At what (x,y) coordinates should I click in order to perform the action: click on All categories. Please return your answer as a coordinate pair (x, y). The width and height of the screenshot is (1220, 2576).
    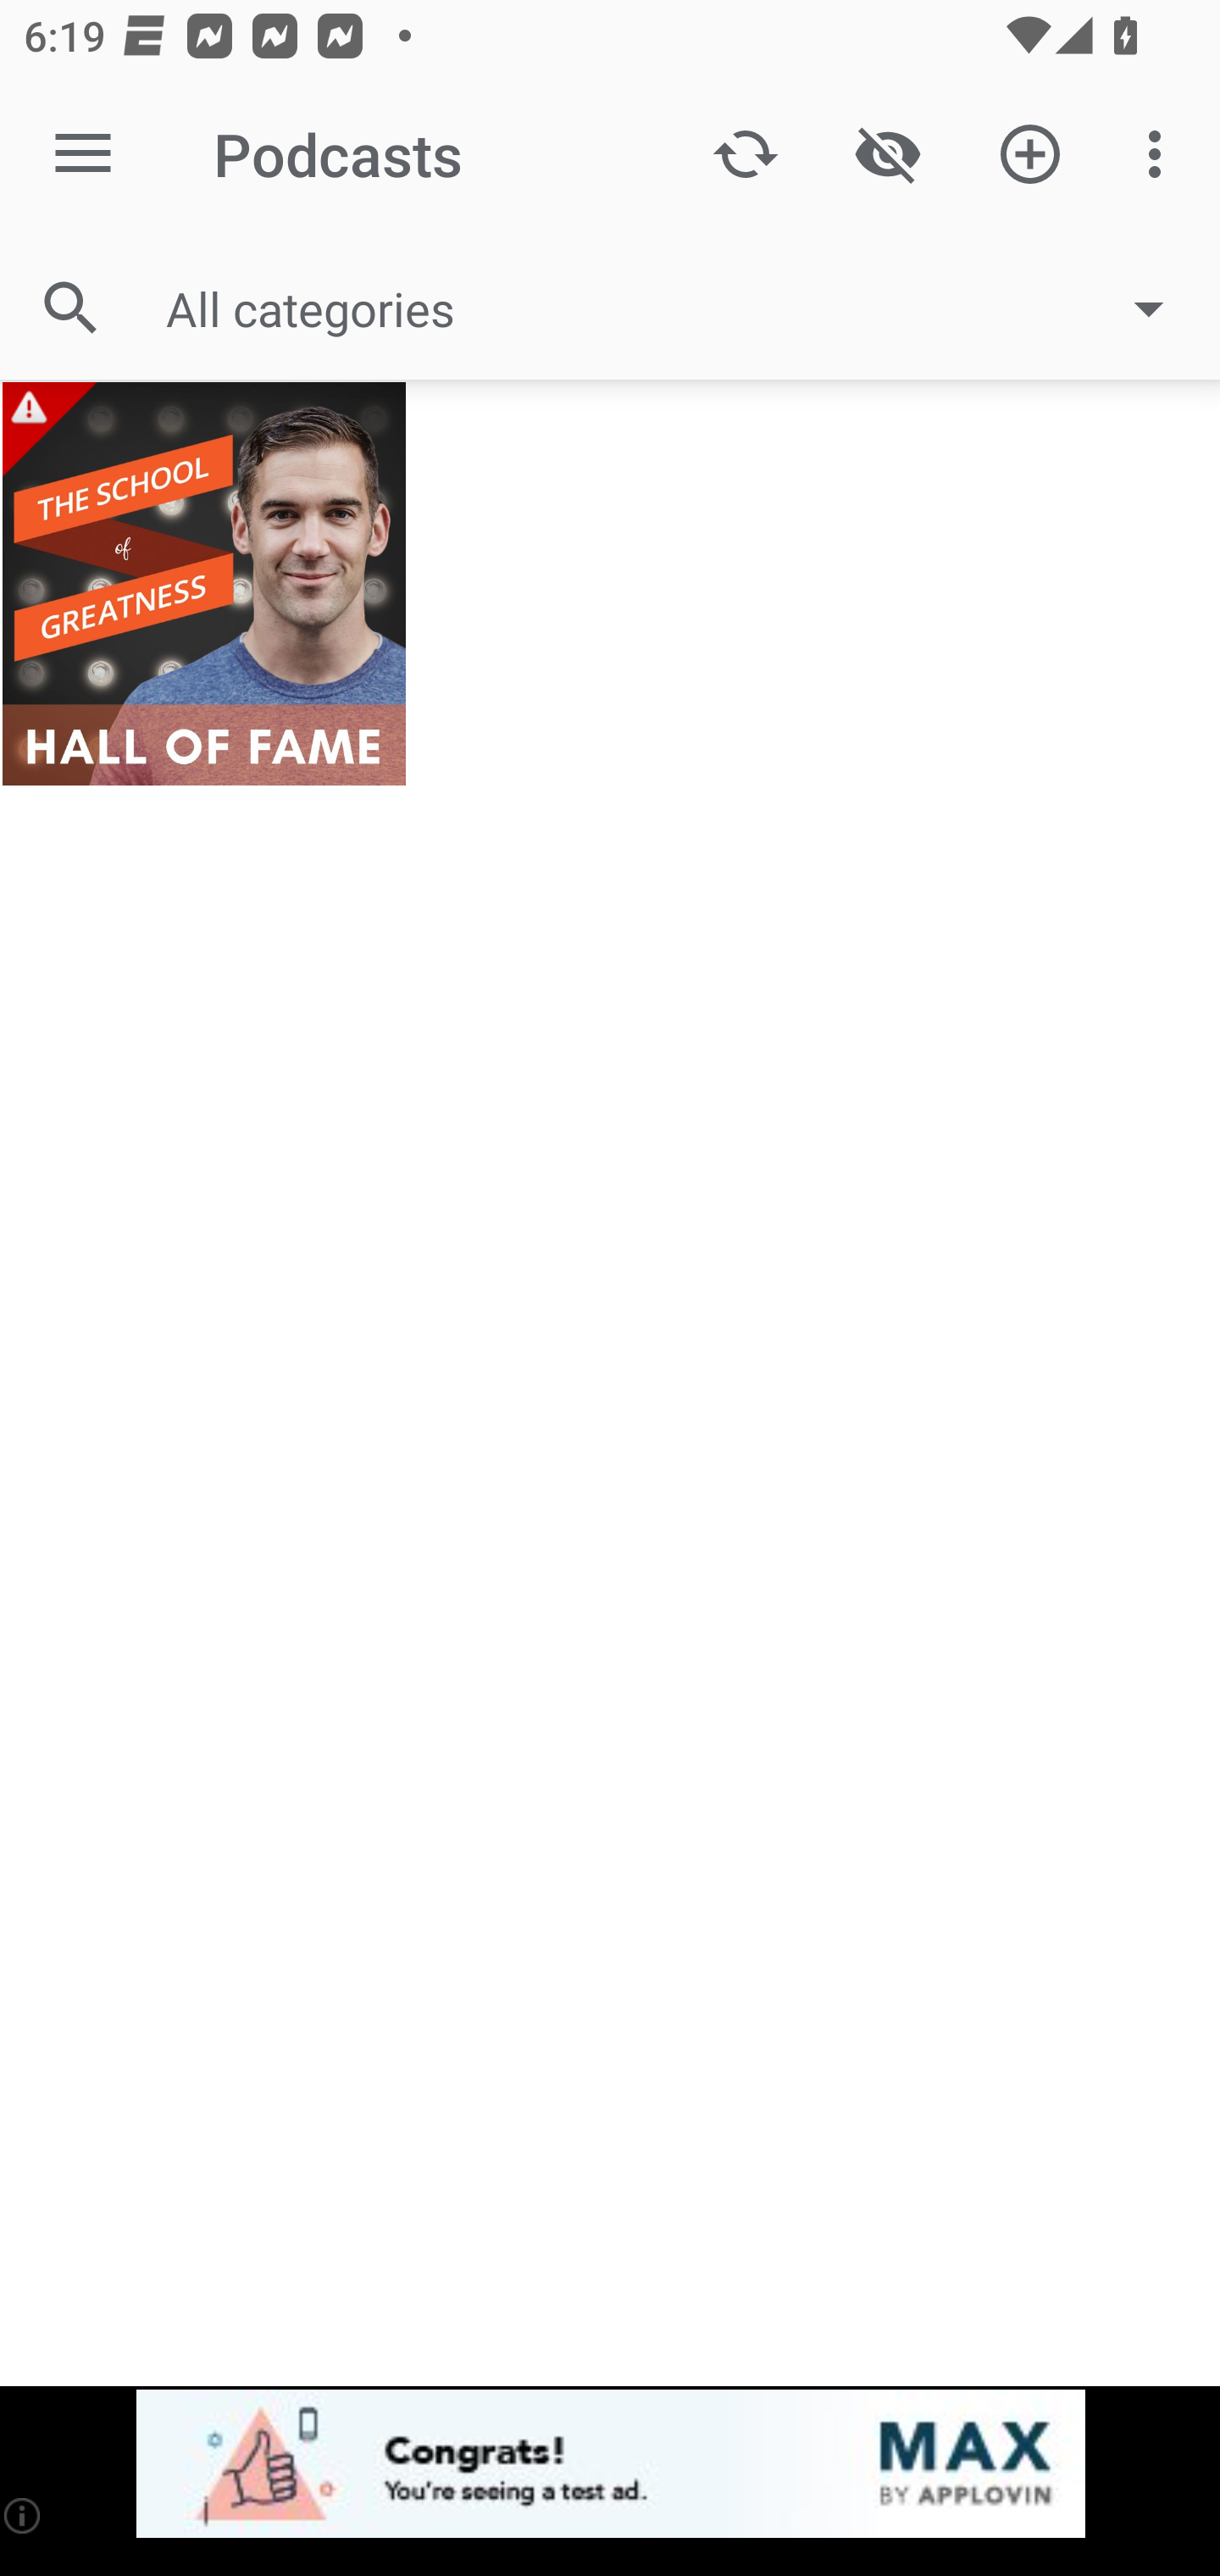
    Looking at the image, I should click on (681, 308).